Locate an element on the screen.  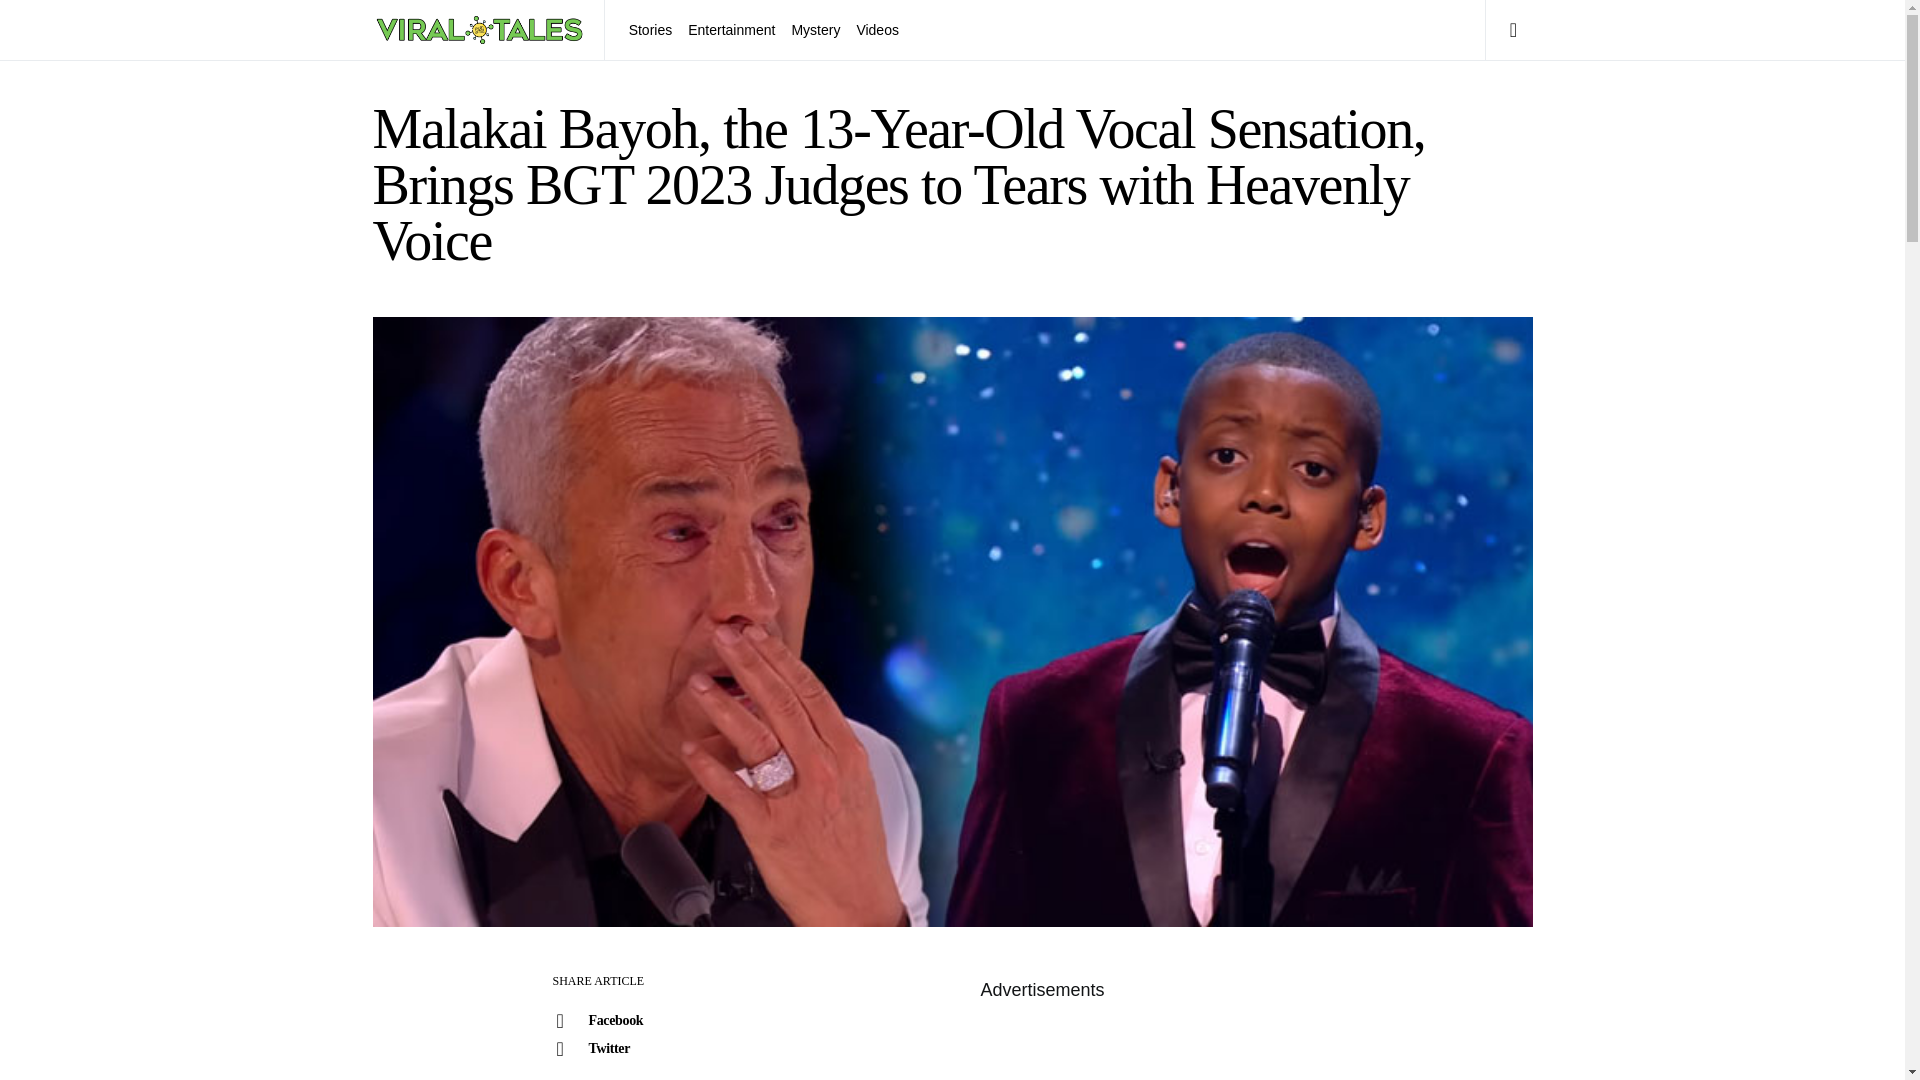
Facebook is located at coordinates (621, 1020).